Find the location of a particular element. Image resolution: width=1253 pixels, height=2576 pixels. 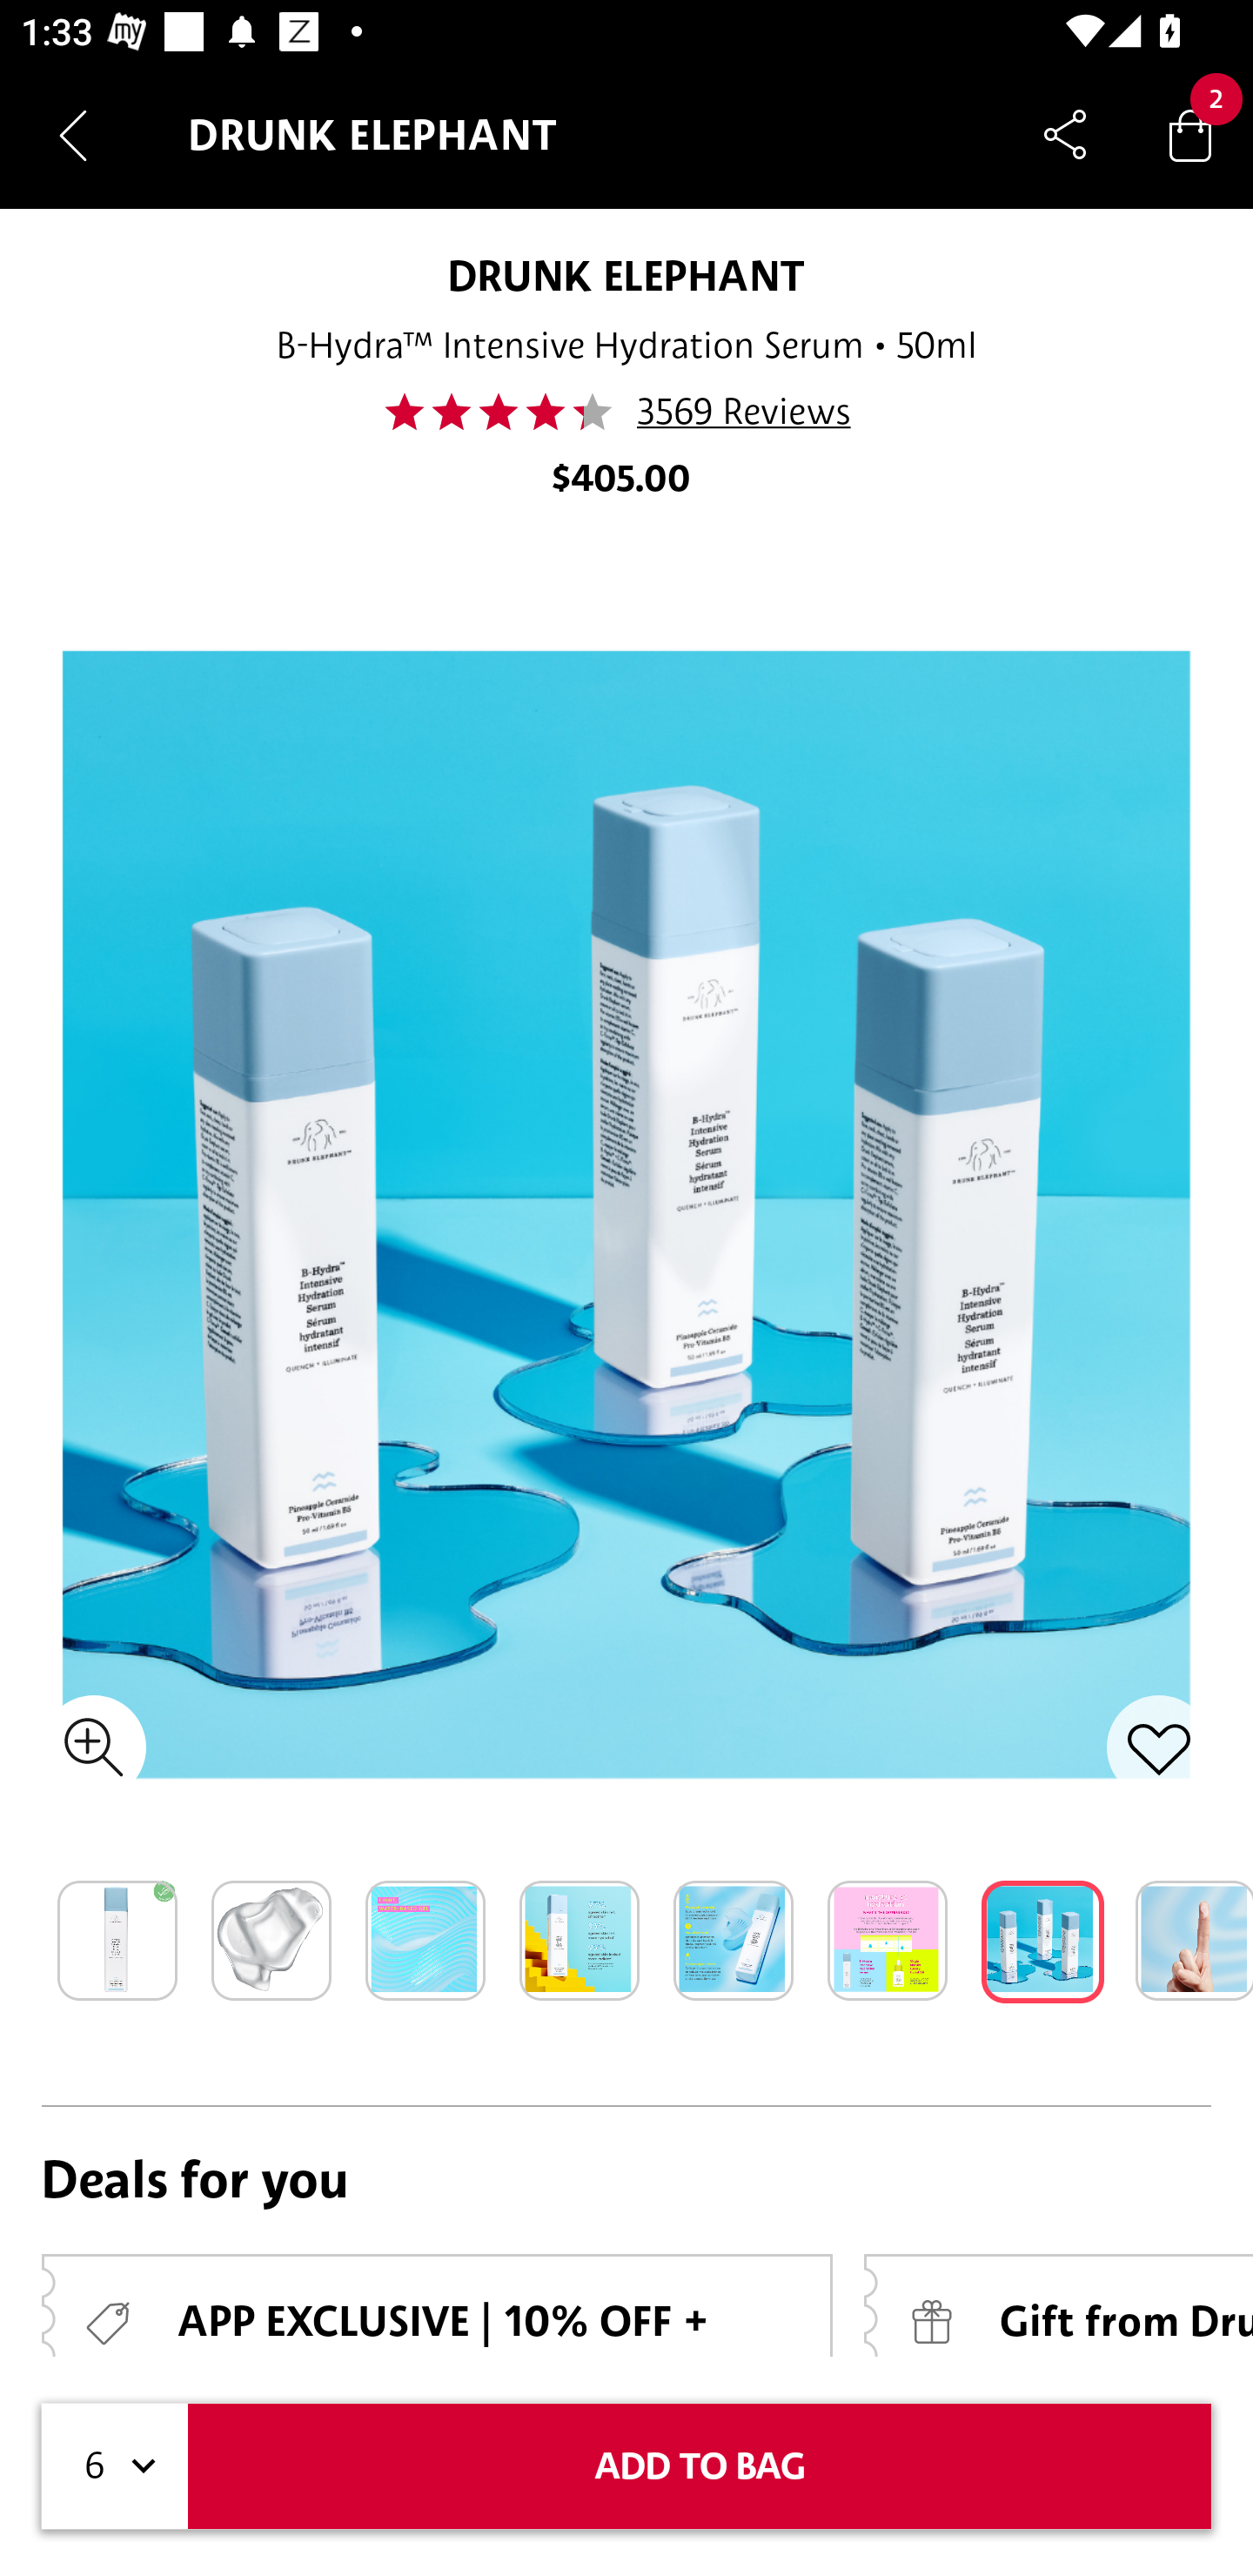

6 is located at coordinates (115, 2466).